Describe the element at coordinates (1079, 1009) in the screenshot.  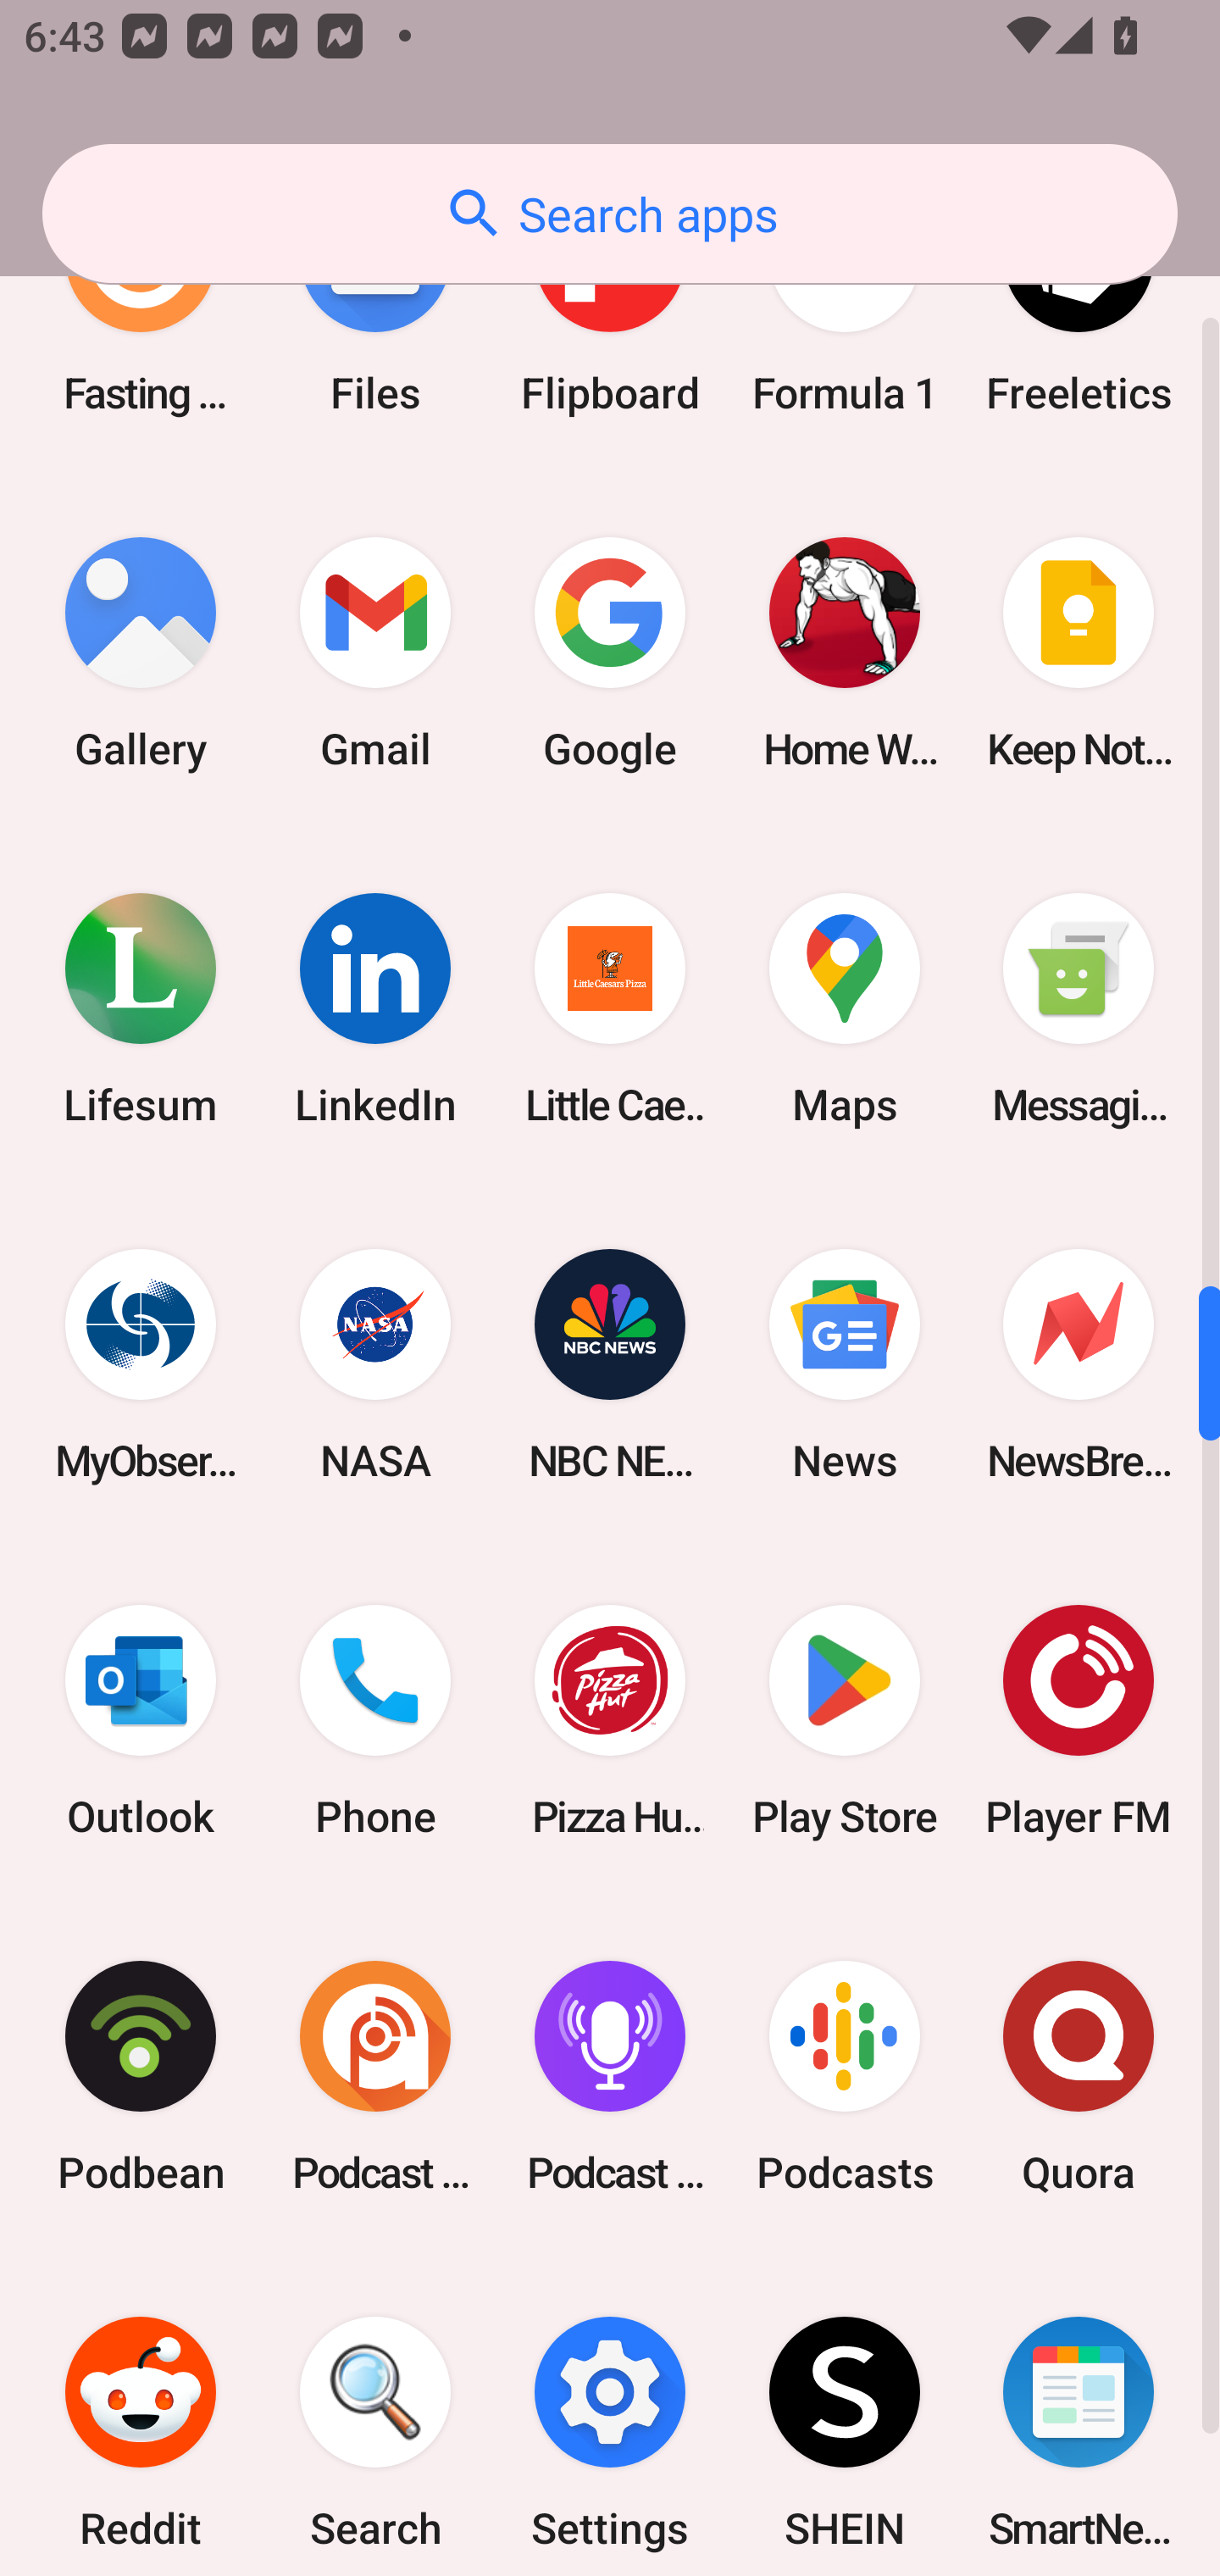
I see `Messaging` at that location.